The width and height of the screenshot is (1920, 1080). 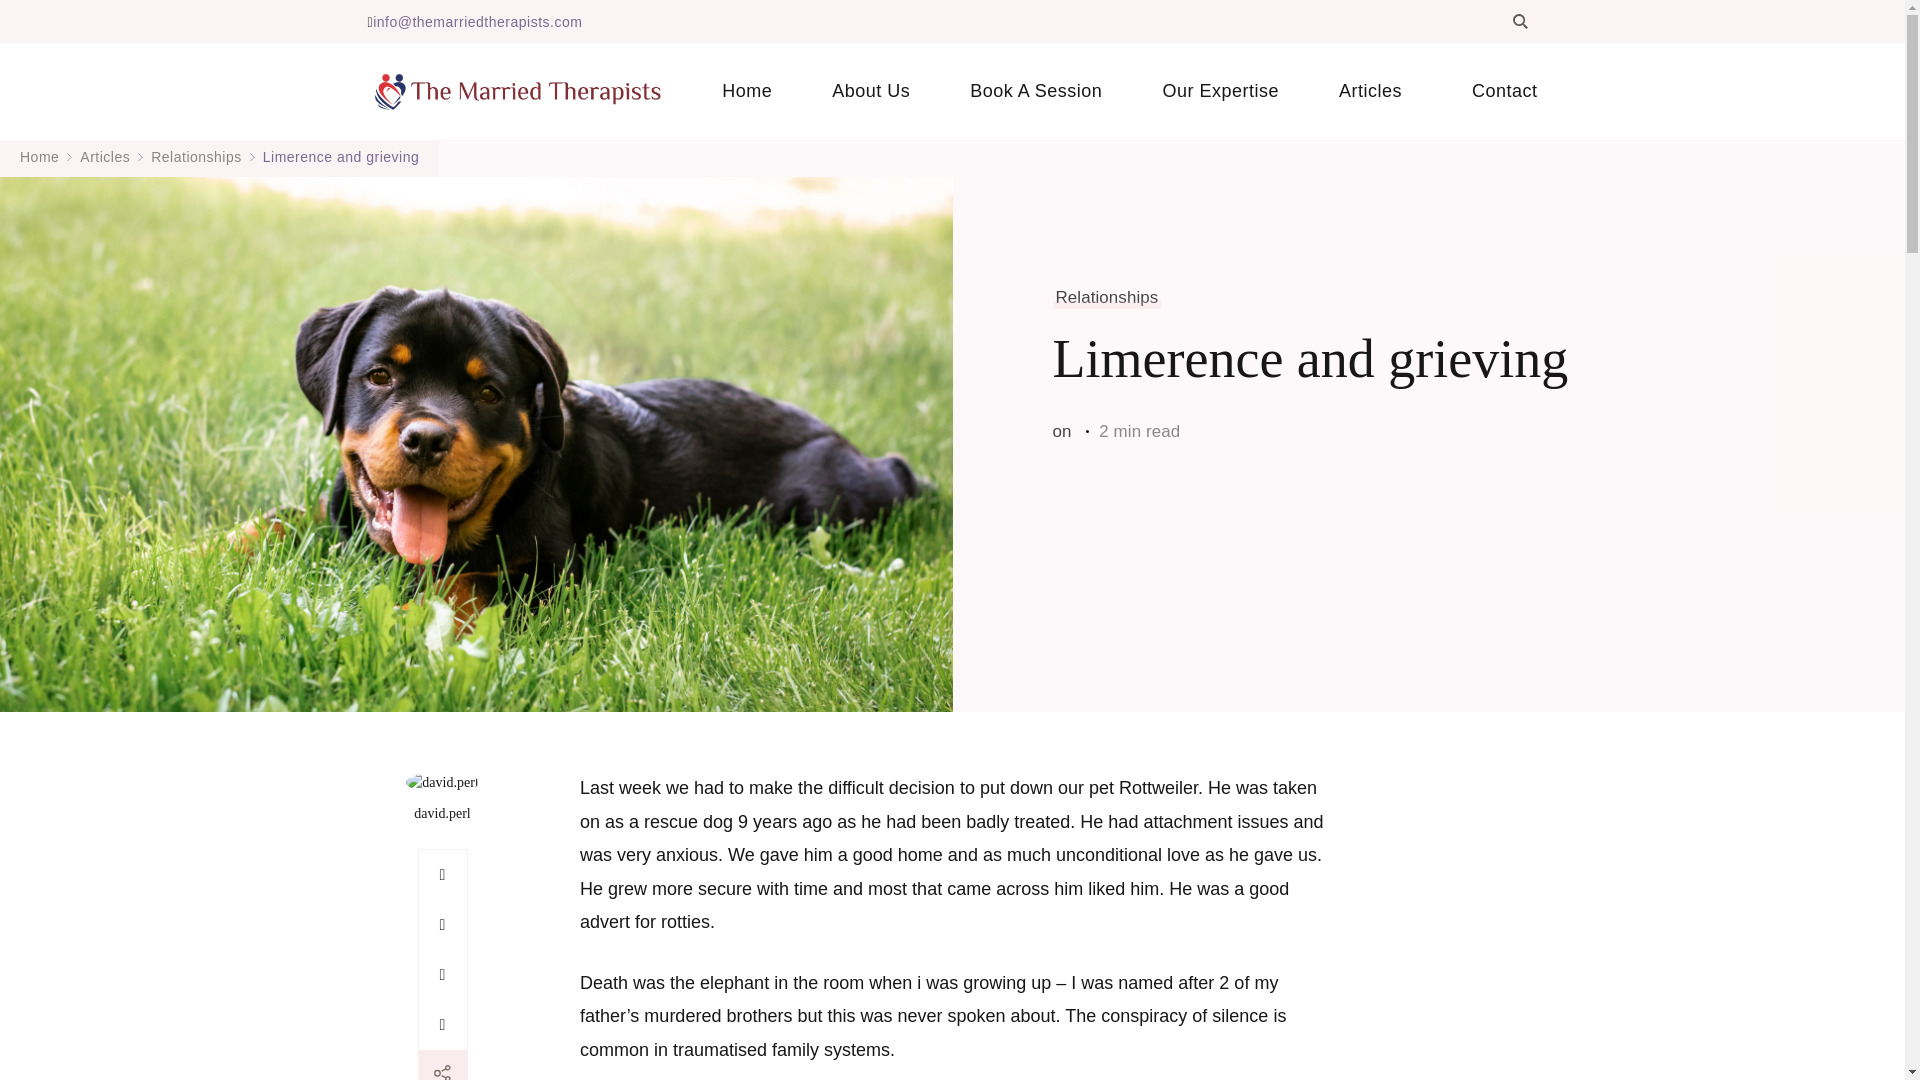 What do you see at coordinates (1375, 91) in the screenshot?
I see `Articles` at bounding box center [1375, 91].